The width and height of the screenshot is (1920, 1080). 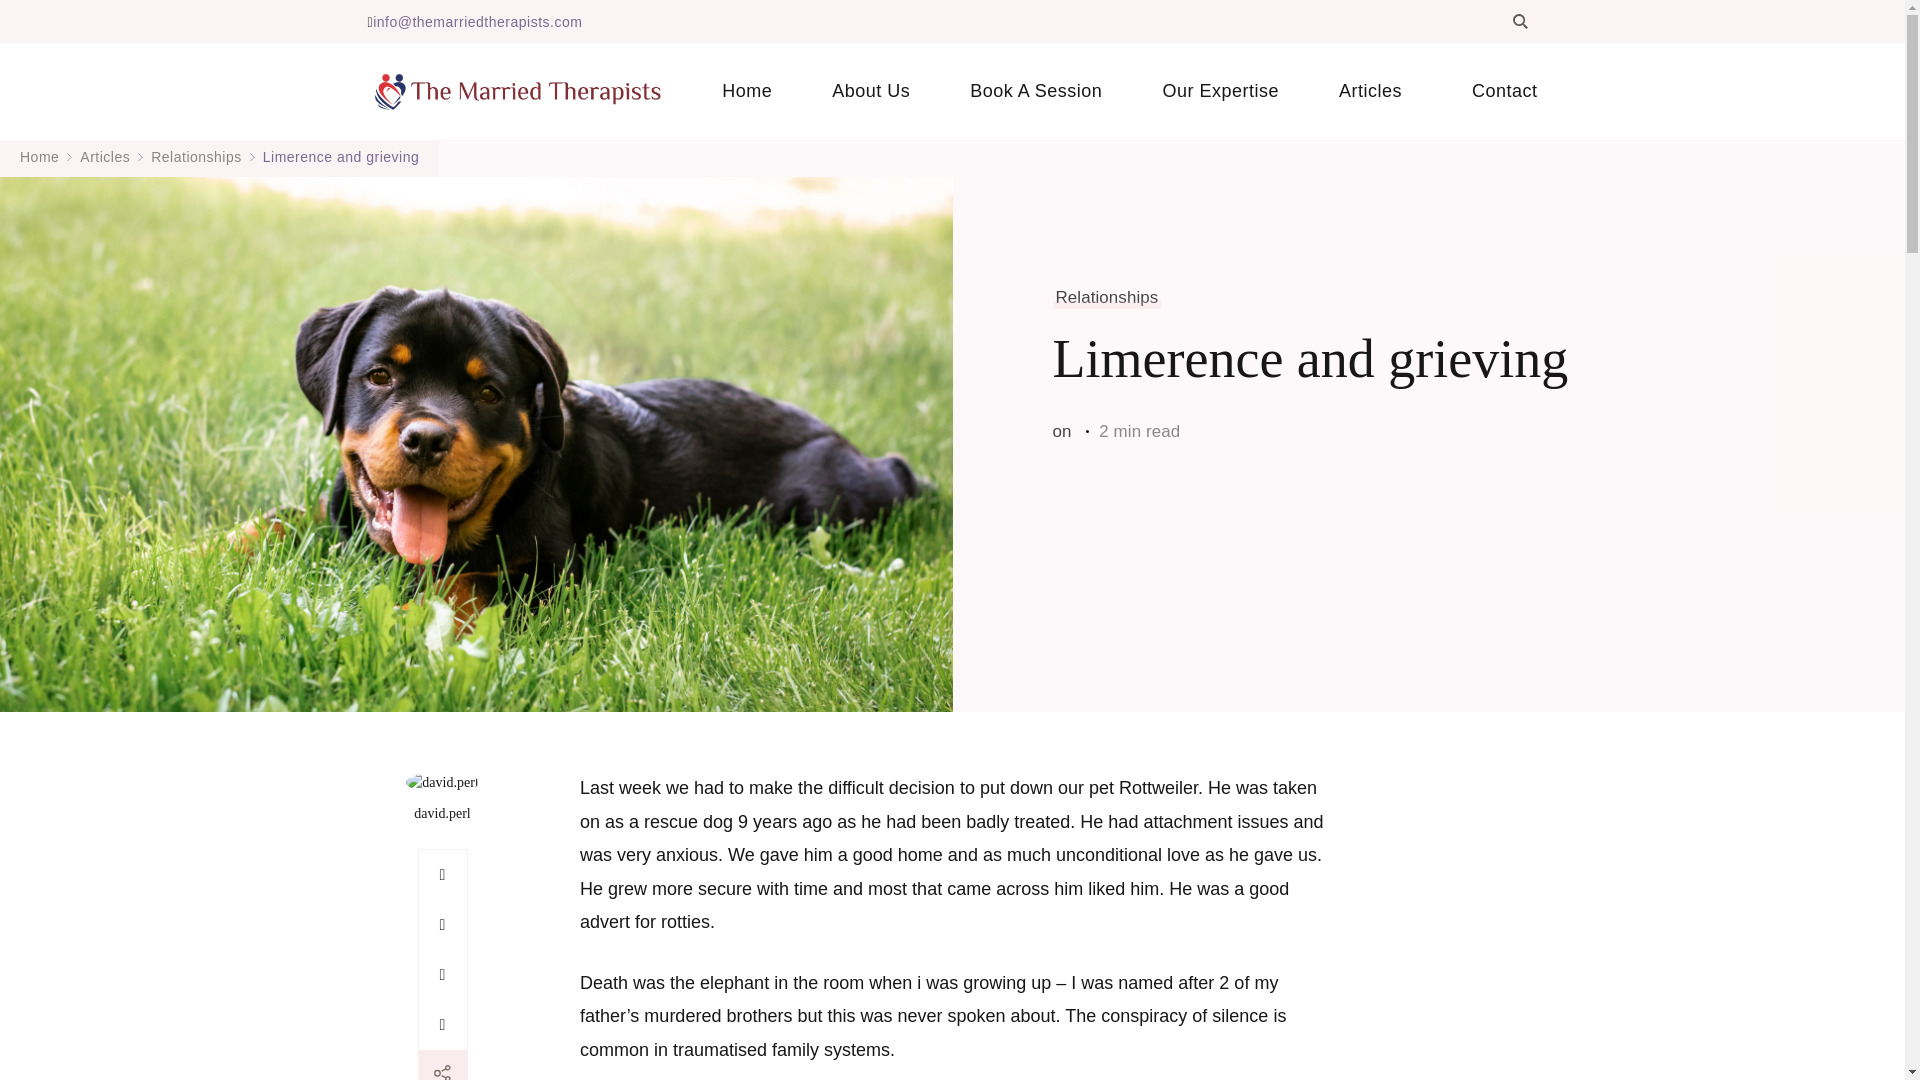 What do you see at coordinates (1375, 91) in the screenshot?
I see `Articles` at bounding box center [1375, 91].